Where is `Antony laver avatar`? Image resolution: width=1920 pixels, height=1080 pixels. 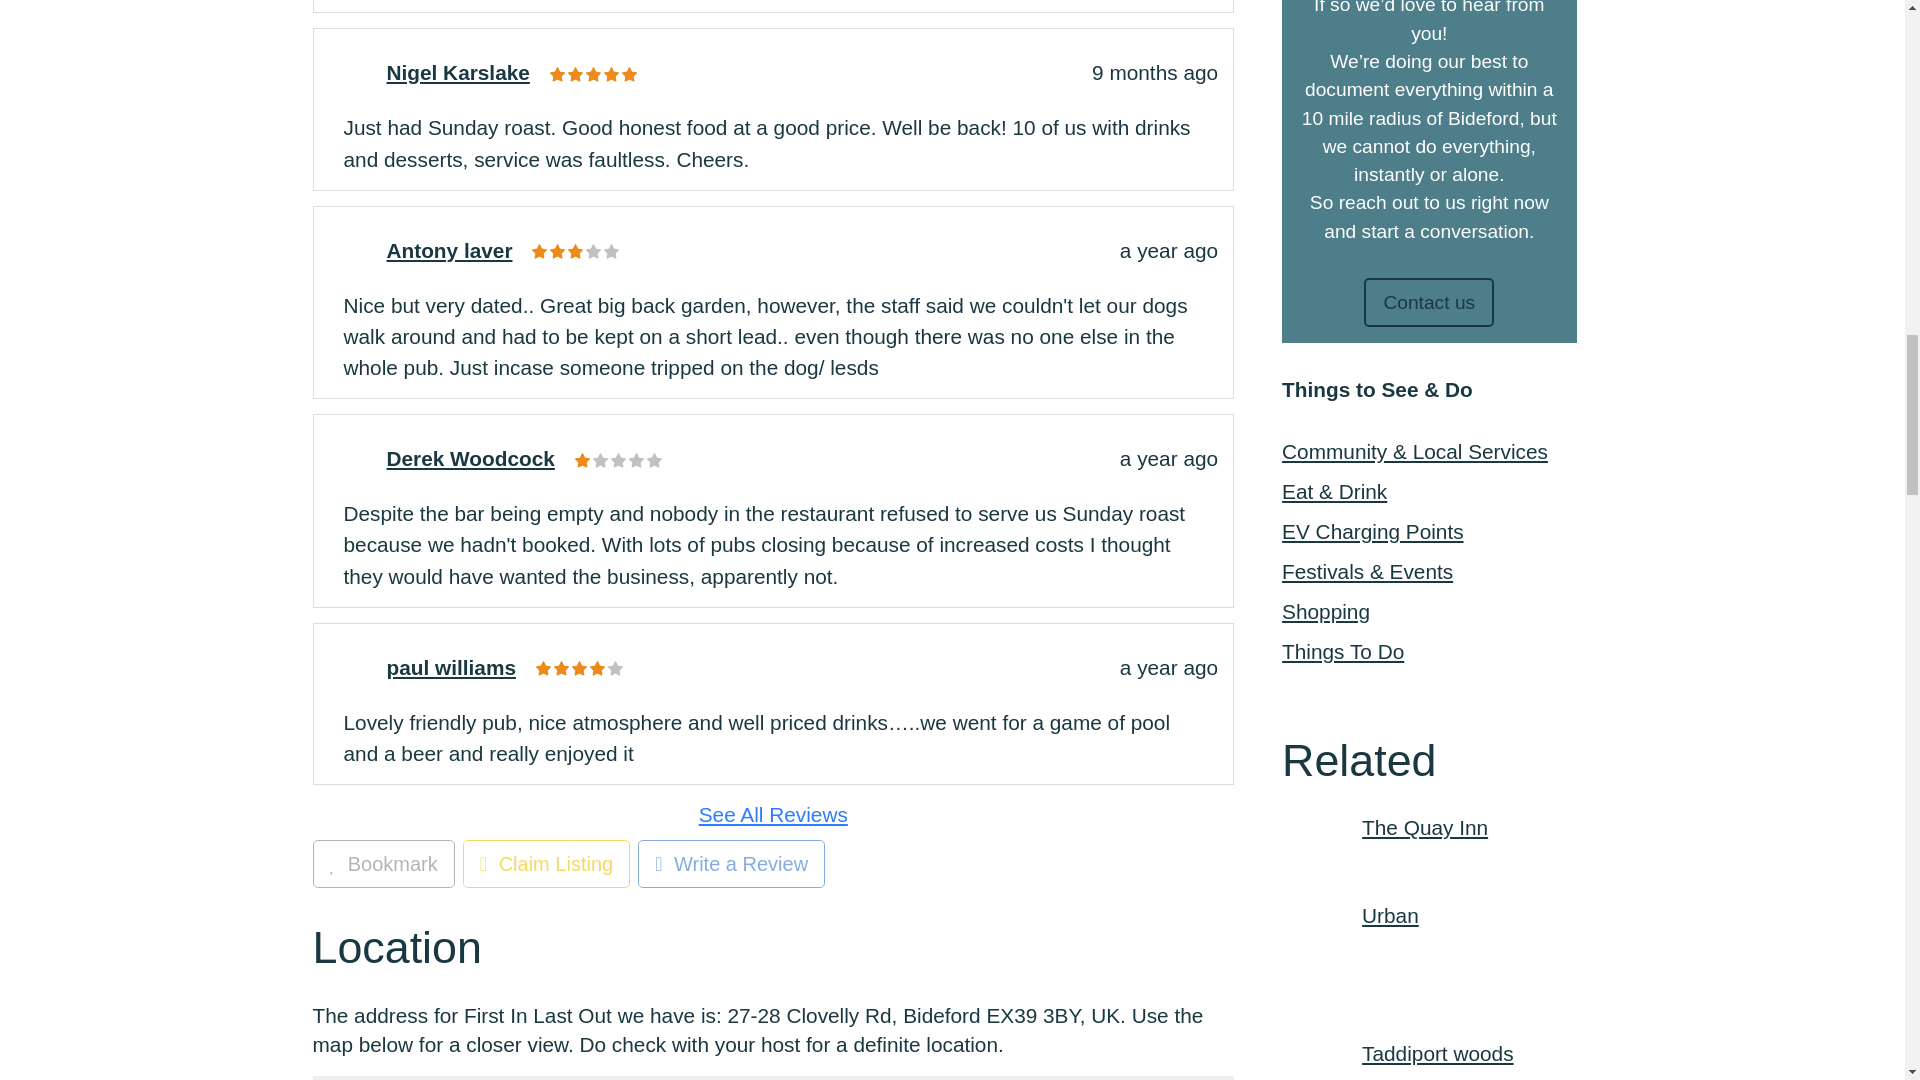 Antony laver avatar is located at coordinates (352, 246).